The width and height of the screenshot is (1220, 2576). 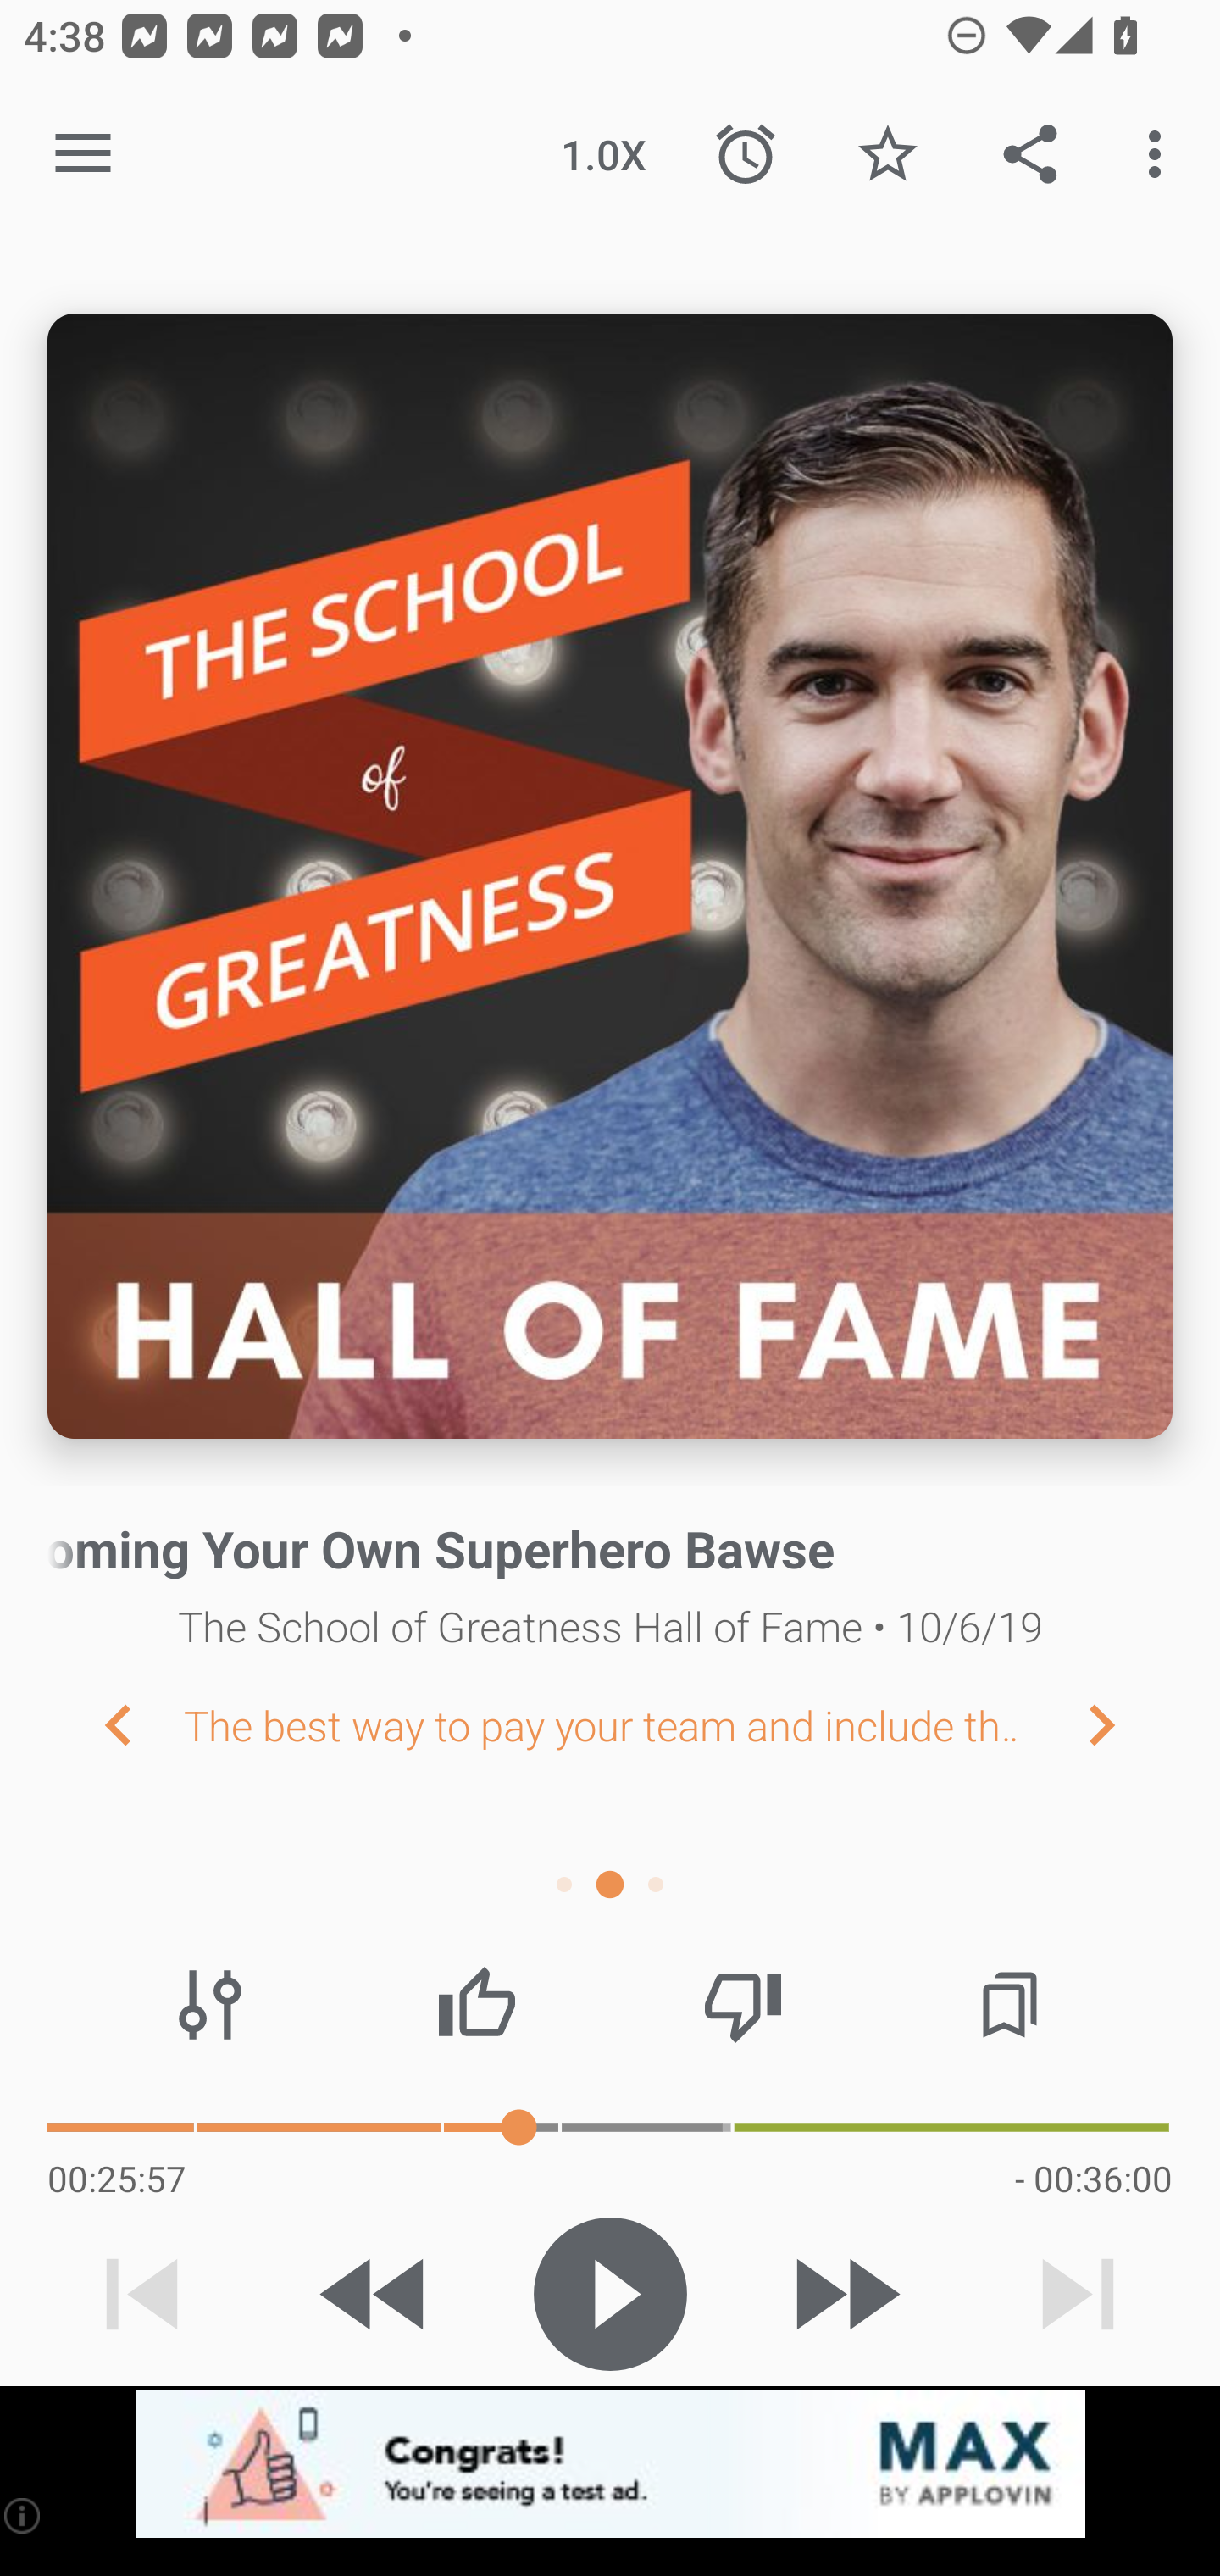 What do you see at coordinates (375, 2294) in the screenshot?
I see `Skip 15s backward` at bounding box center [375, 2294].